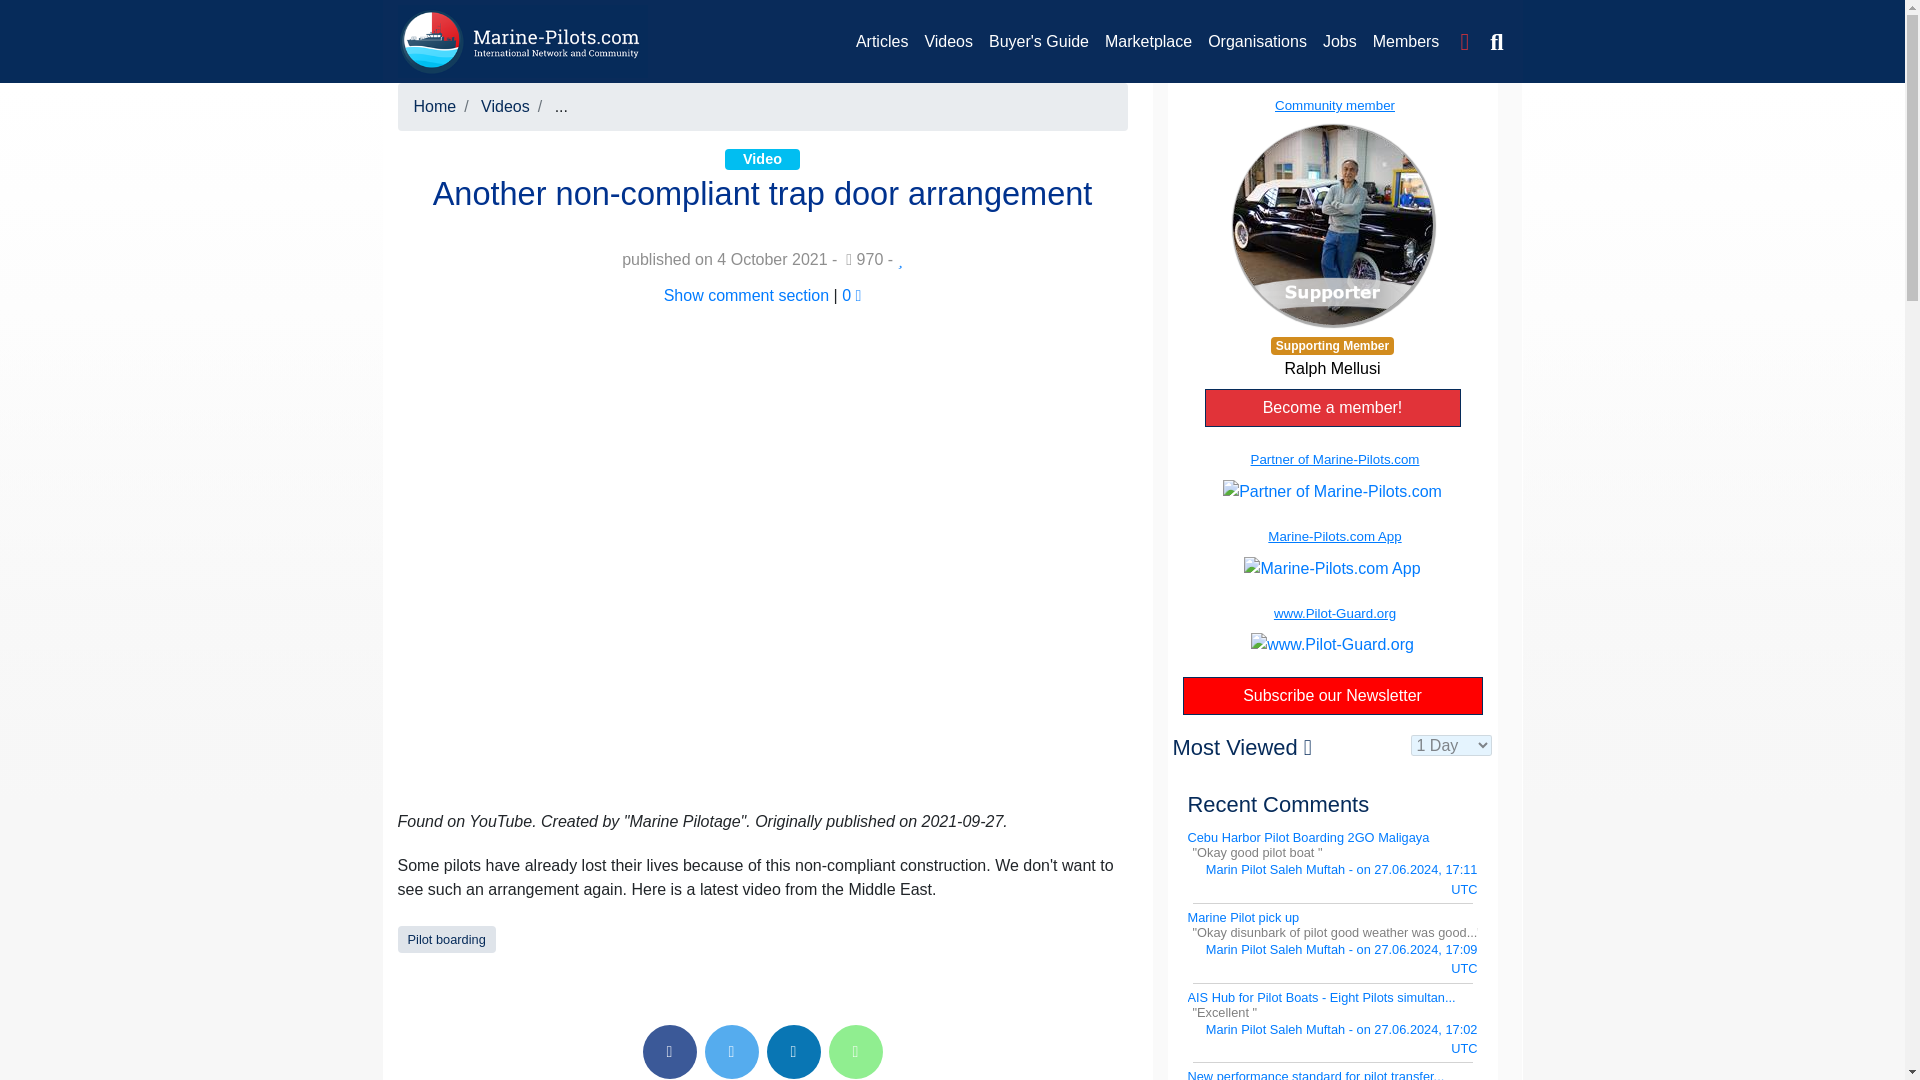  What do you see at coordinates (882, 41) in the screenshot?
I see `Articles` at bounding box center [882, 41].